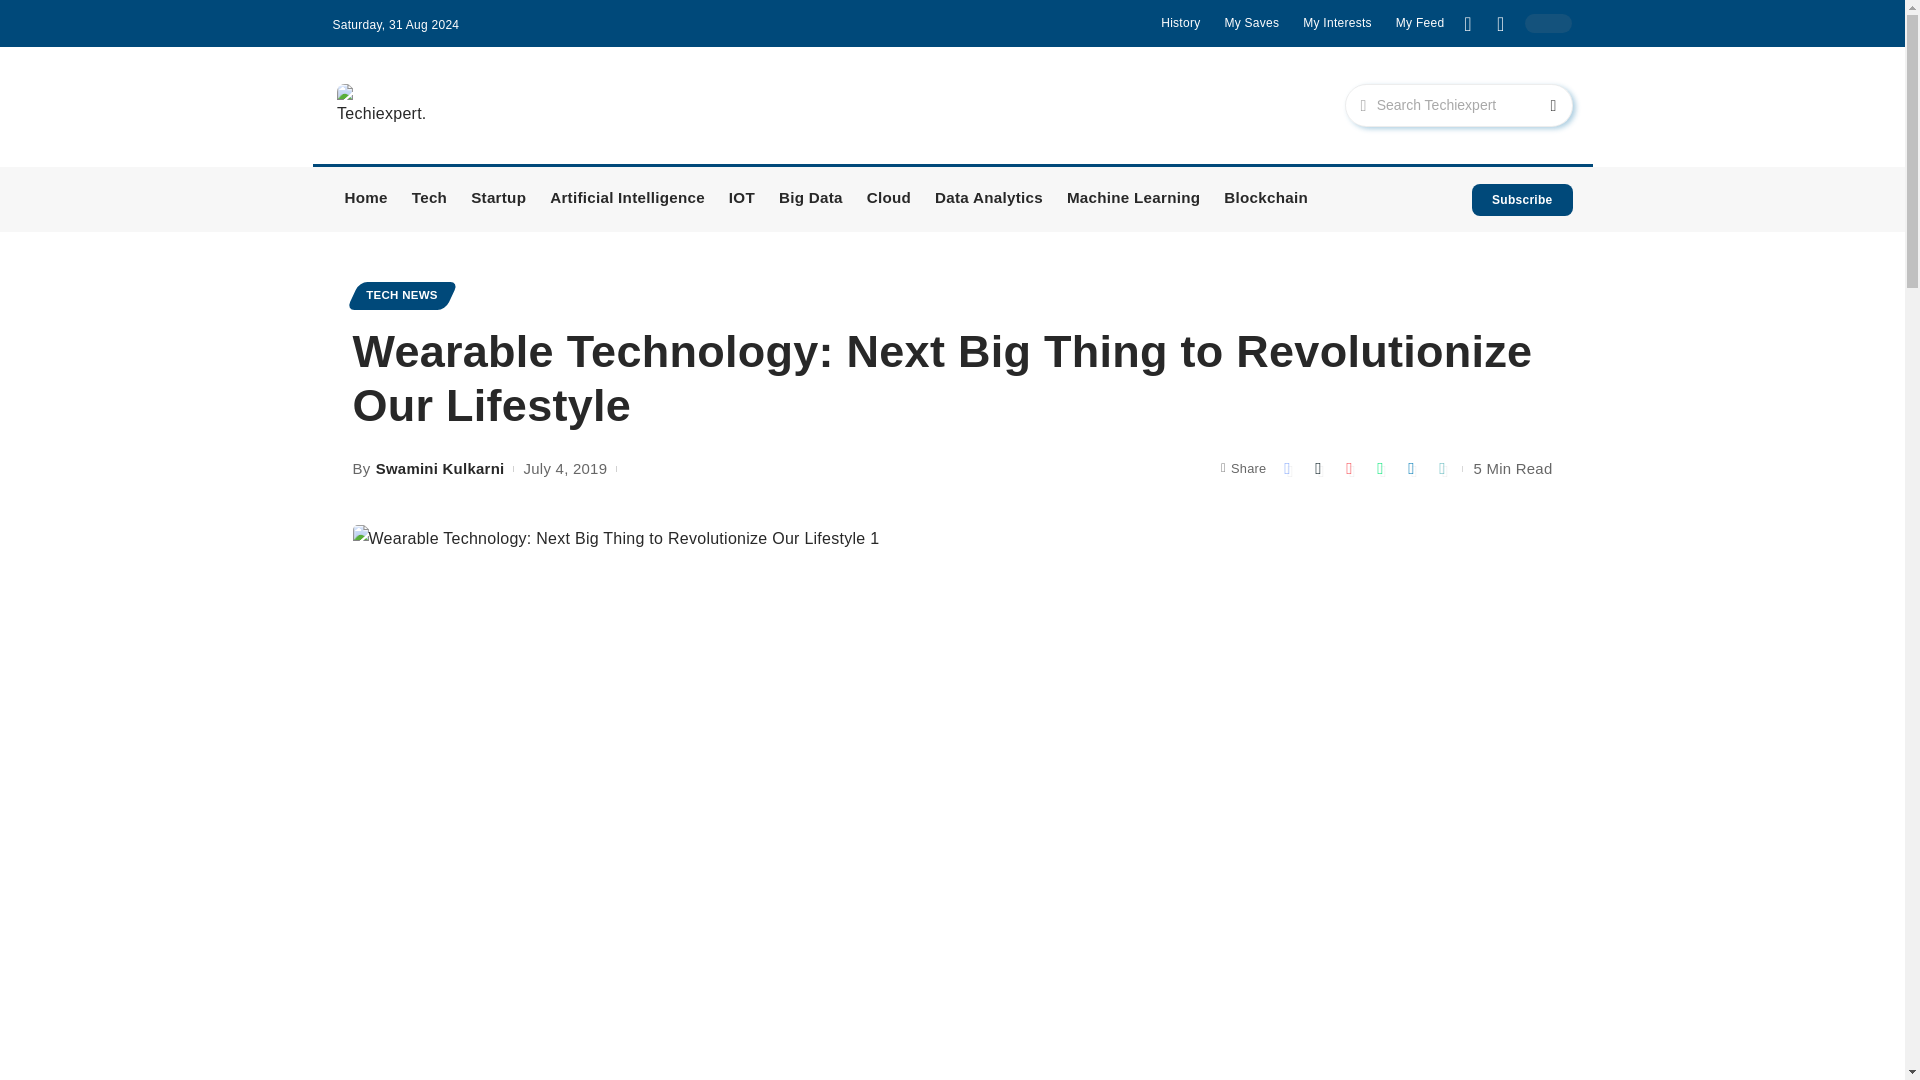 The height and width of the screenshot is (1080, 1920). What do you see at coordinates (1266, 200) in the screenshot?
I see `Blockchain` at bounding box center [1266, 200].